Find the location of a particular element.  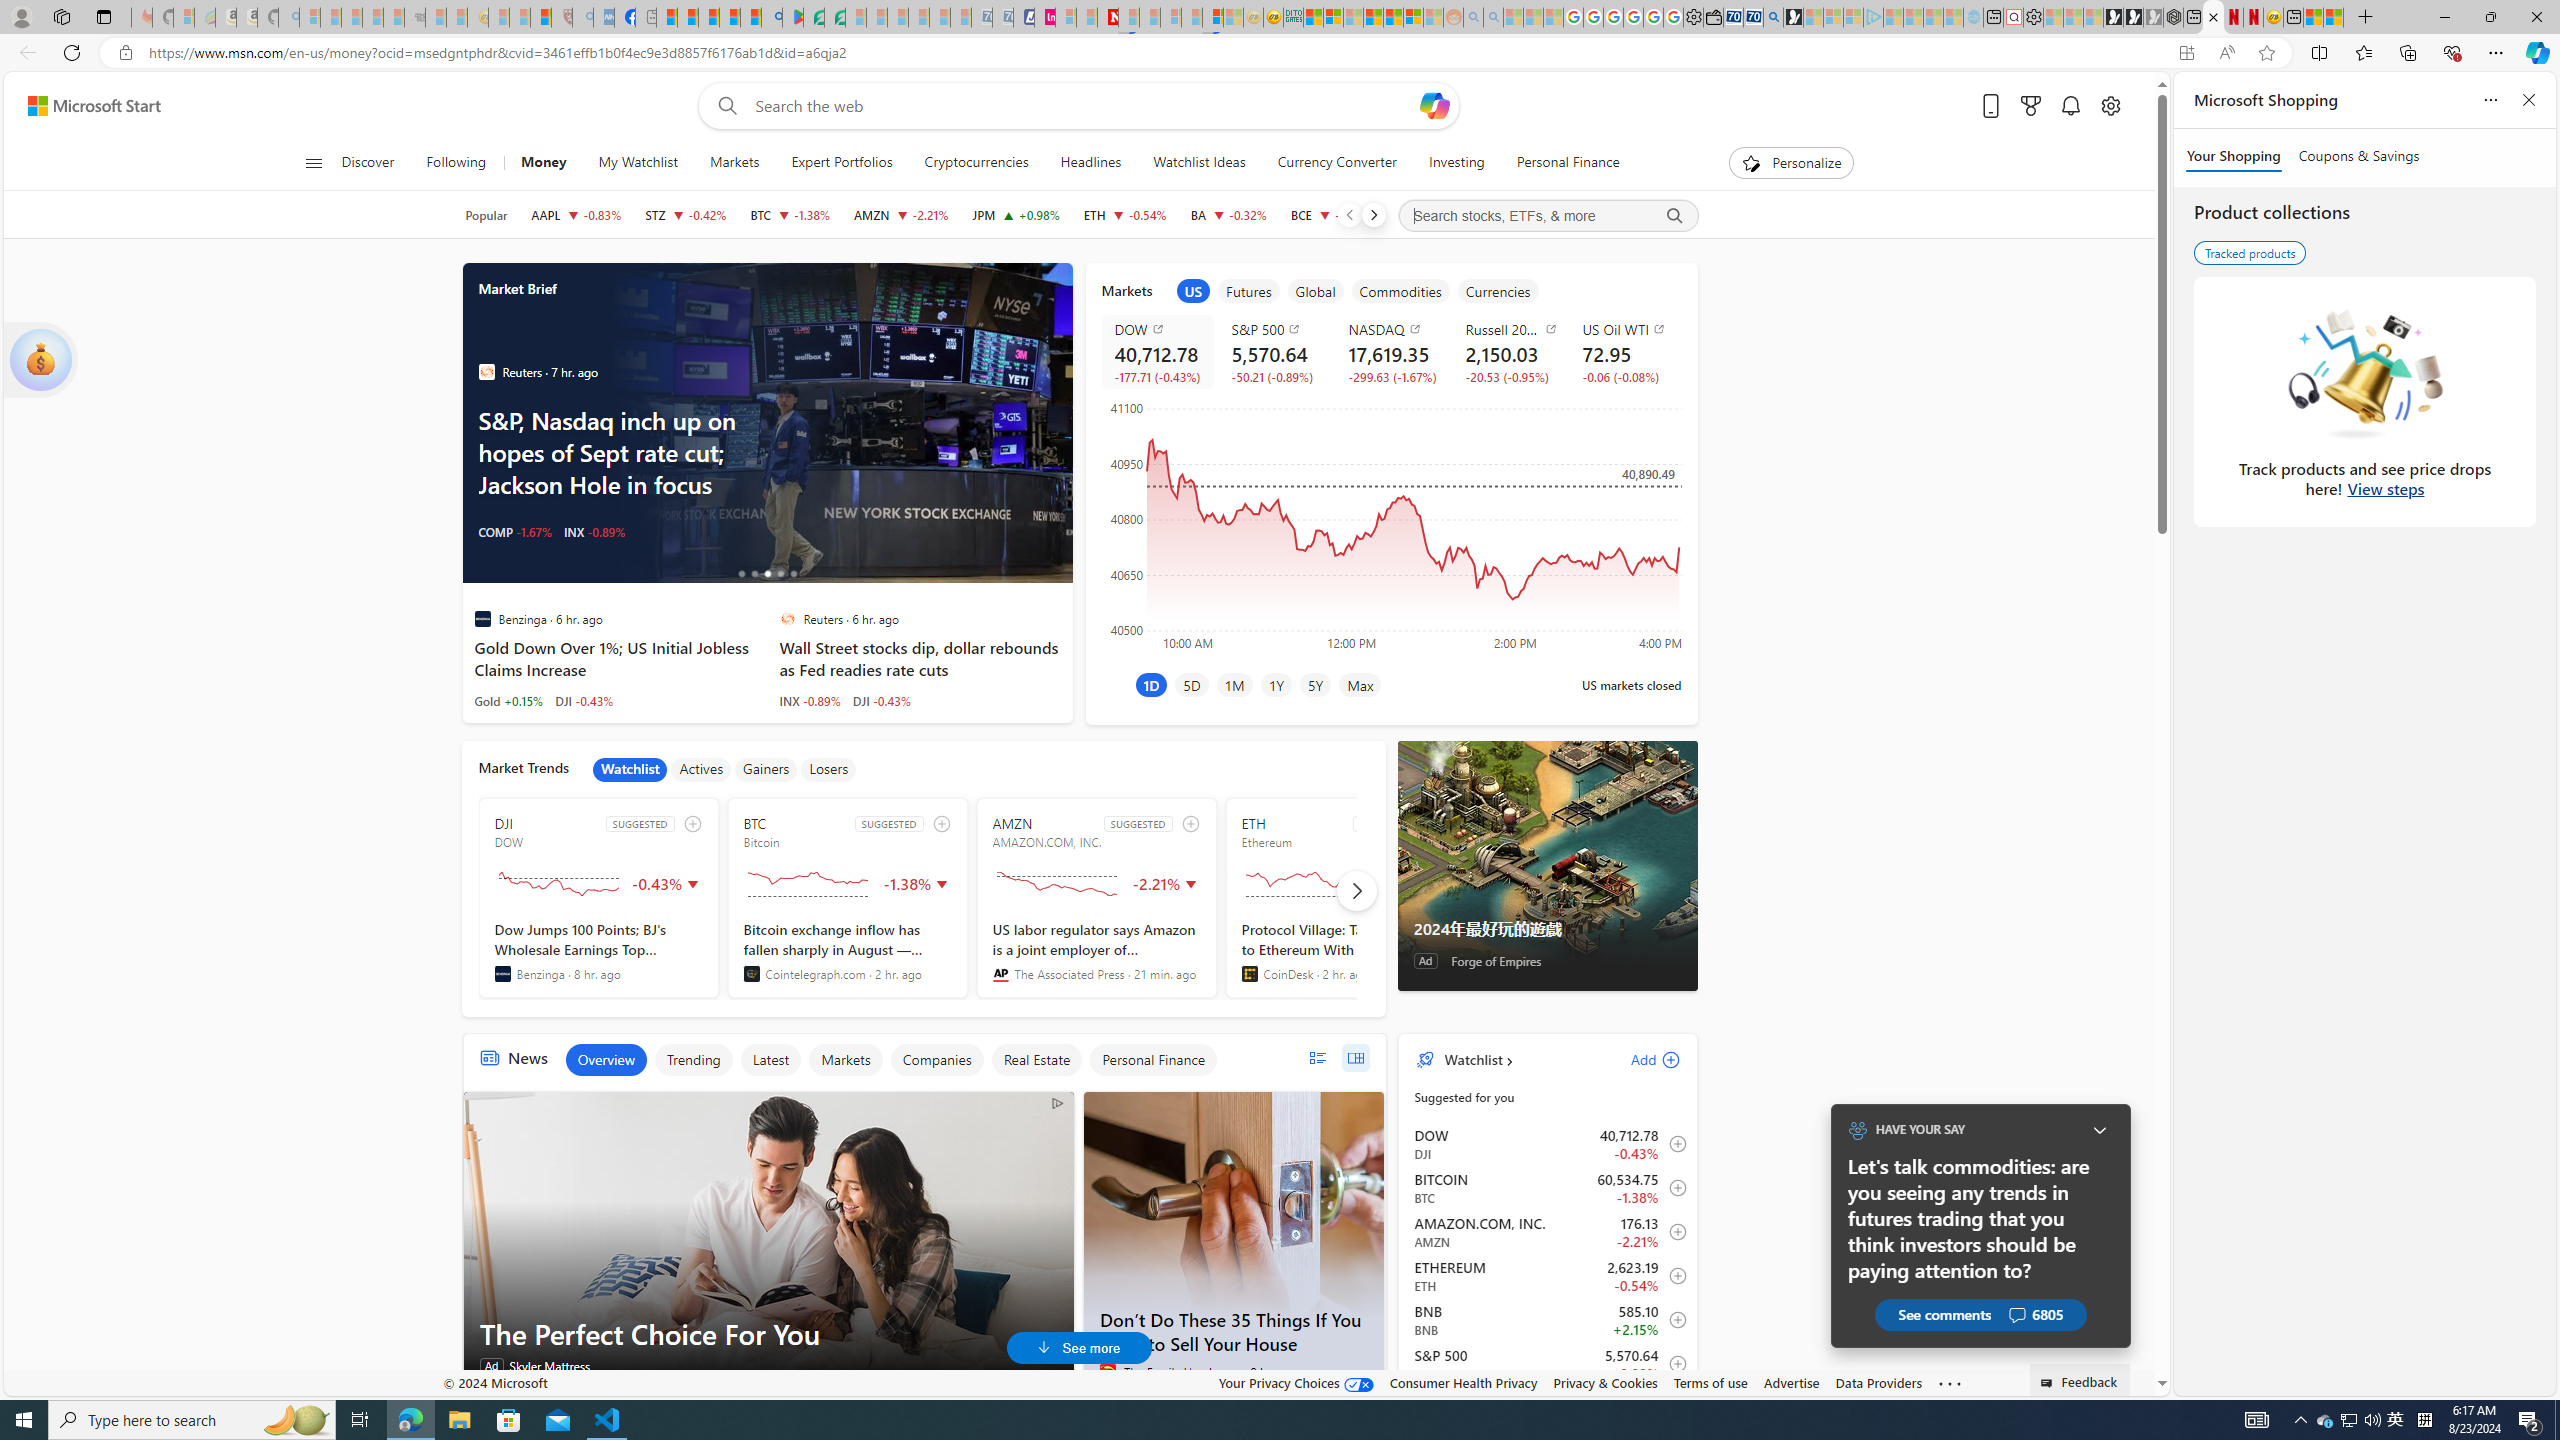

US Oil WTI is located at coordinates (1629, 329).